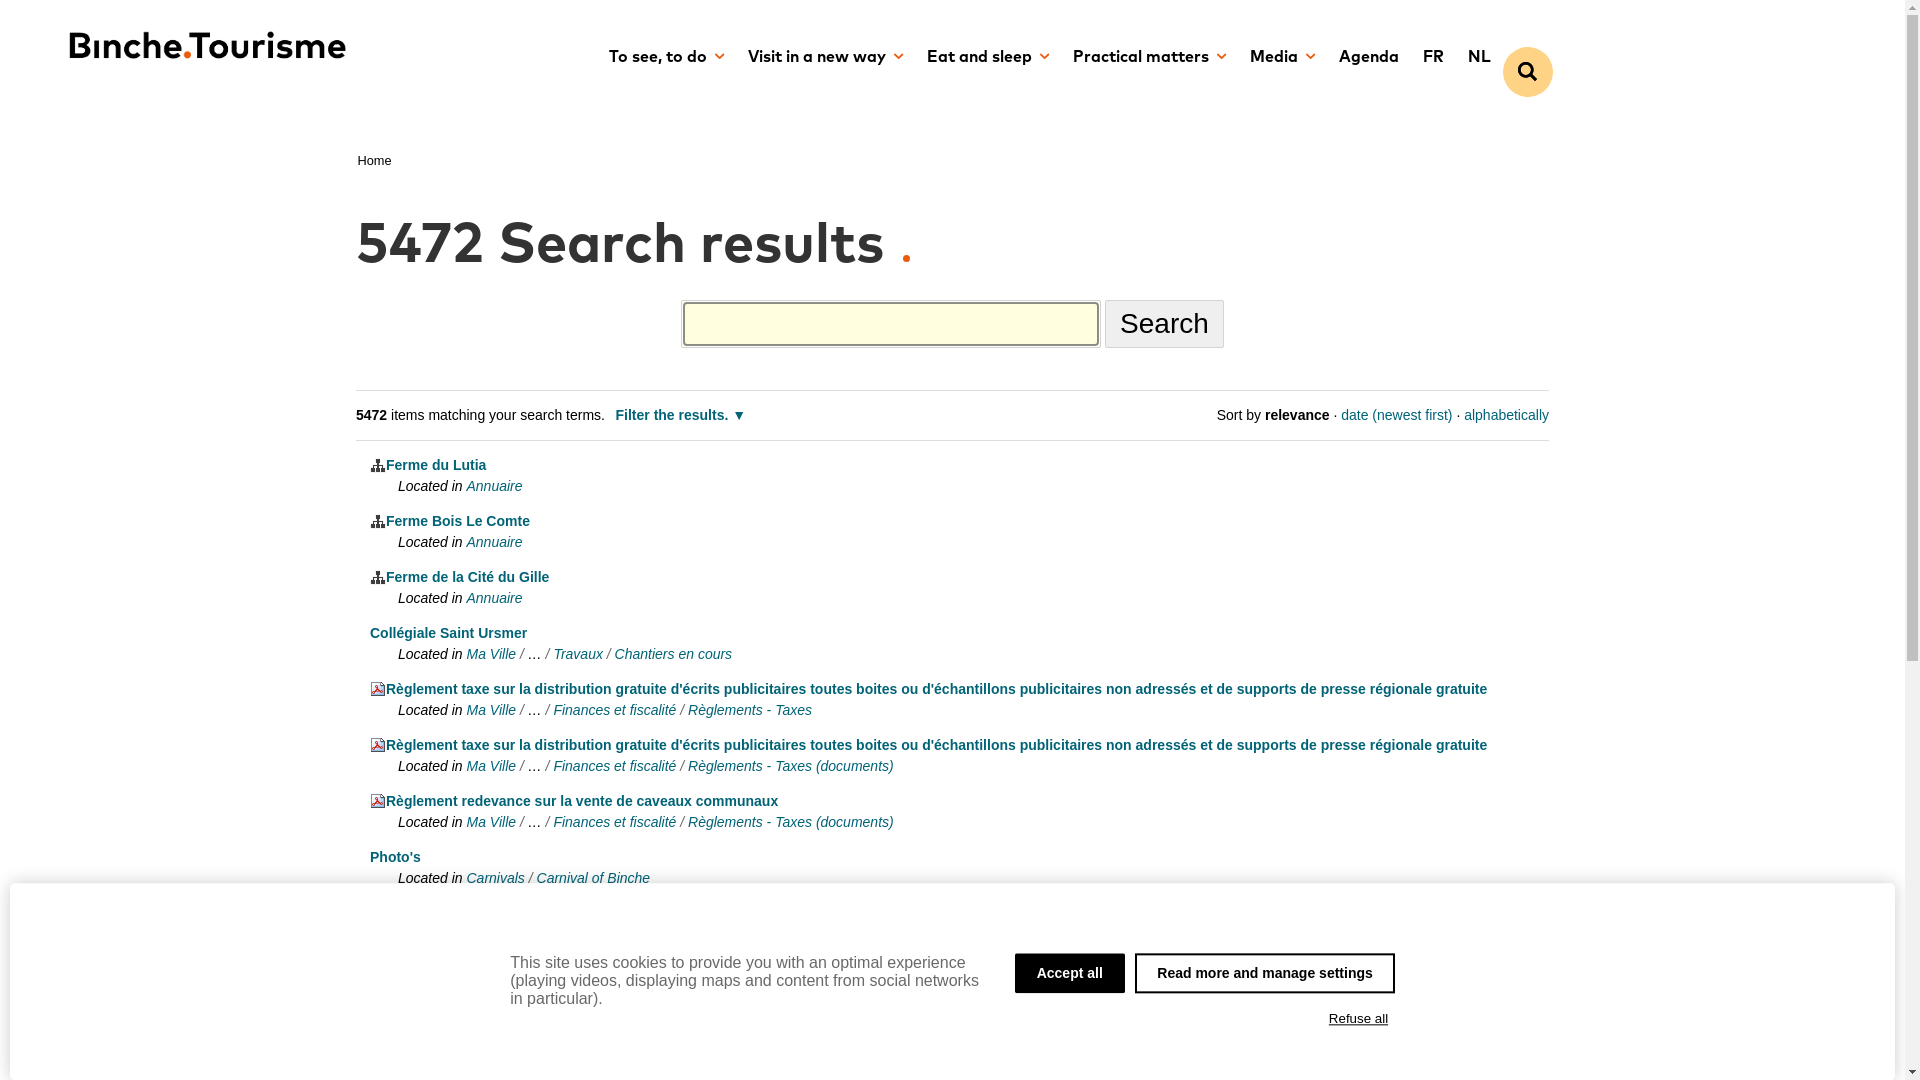 The image size is (1920, 1080). What do you see at coordinates (1265, 973) in the screenshot?
I see `Read more and manage settings` at bounding box center [1265, 973].